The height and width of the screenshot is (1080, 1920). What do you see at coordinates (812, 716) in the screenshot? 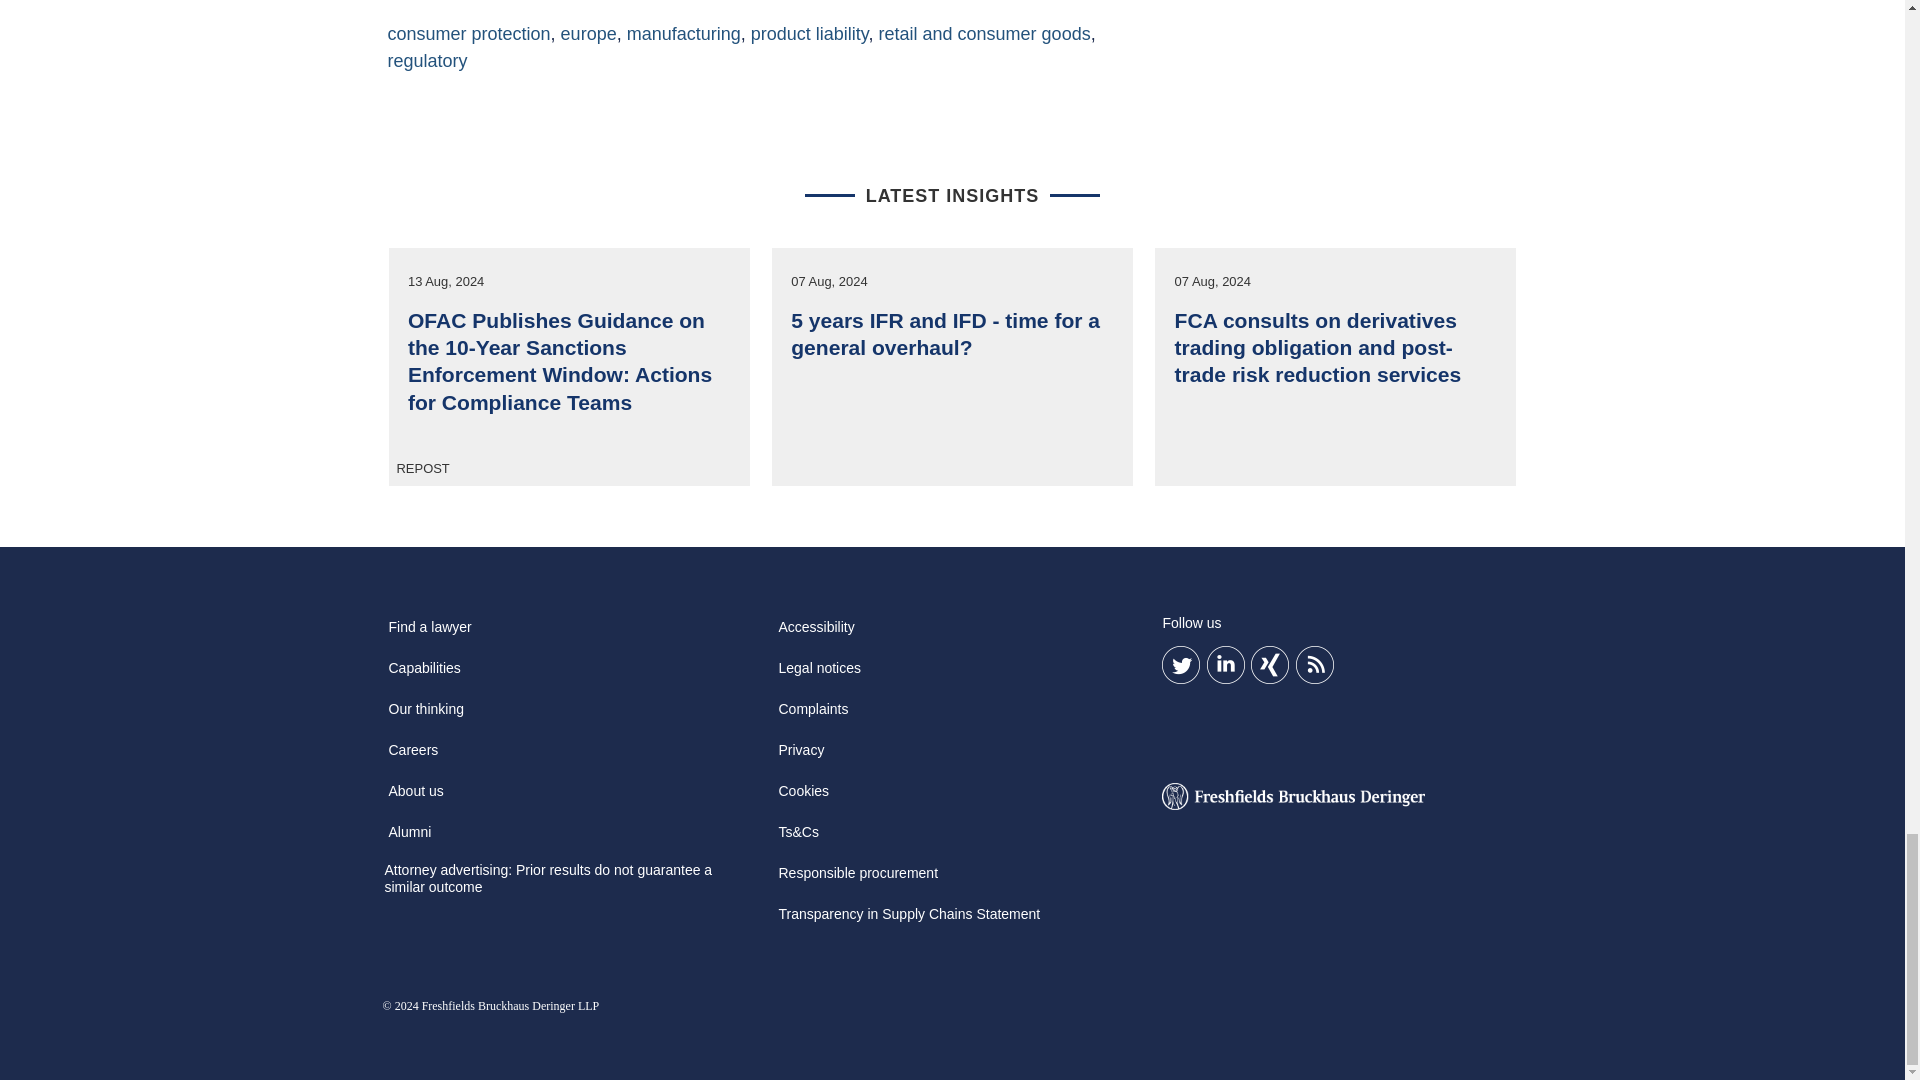
I see `Complaints` at bounding box center [812, 716].